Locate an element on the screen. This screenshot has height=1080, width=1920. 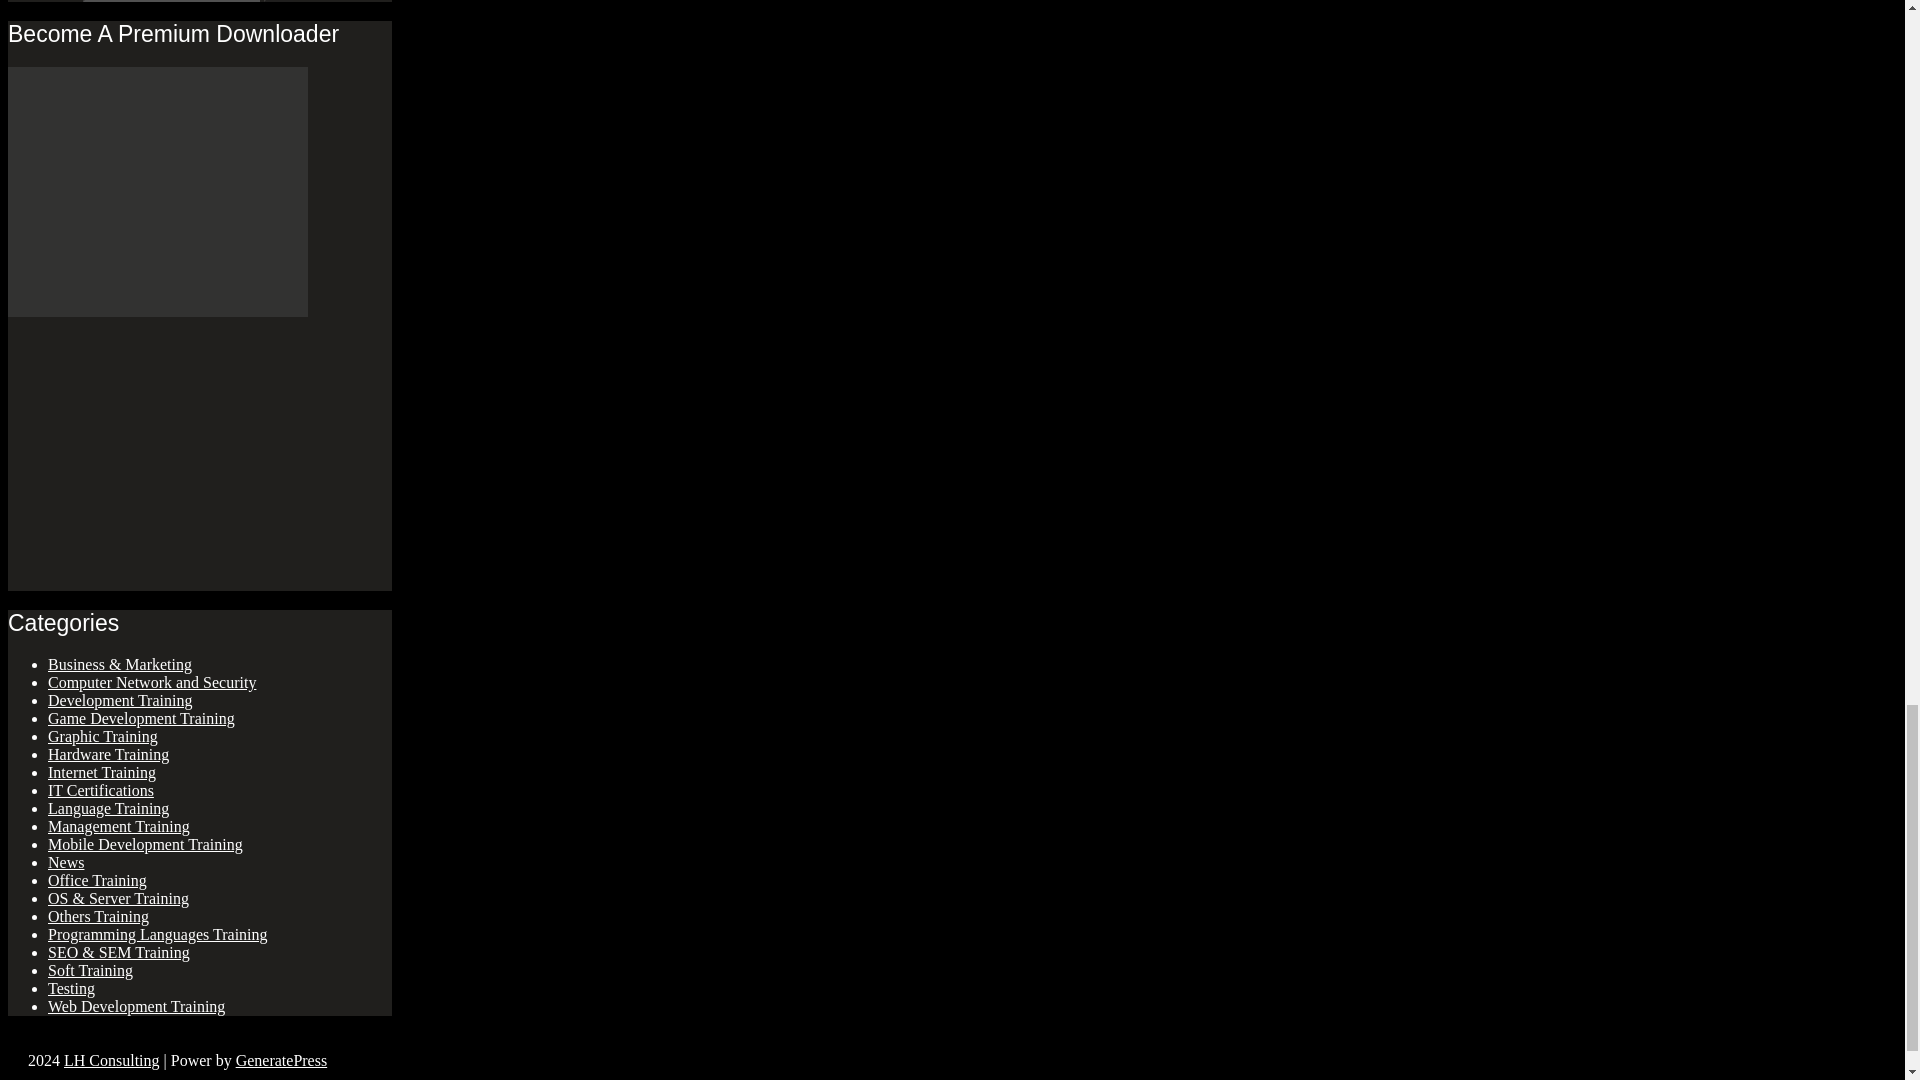
IT Certifications is located at coordinates (100, 790).